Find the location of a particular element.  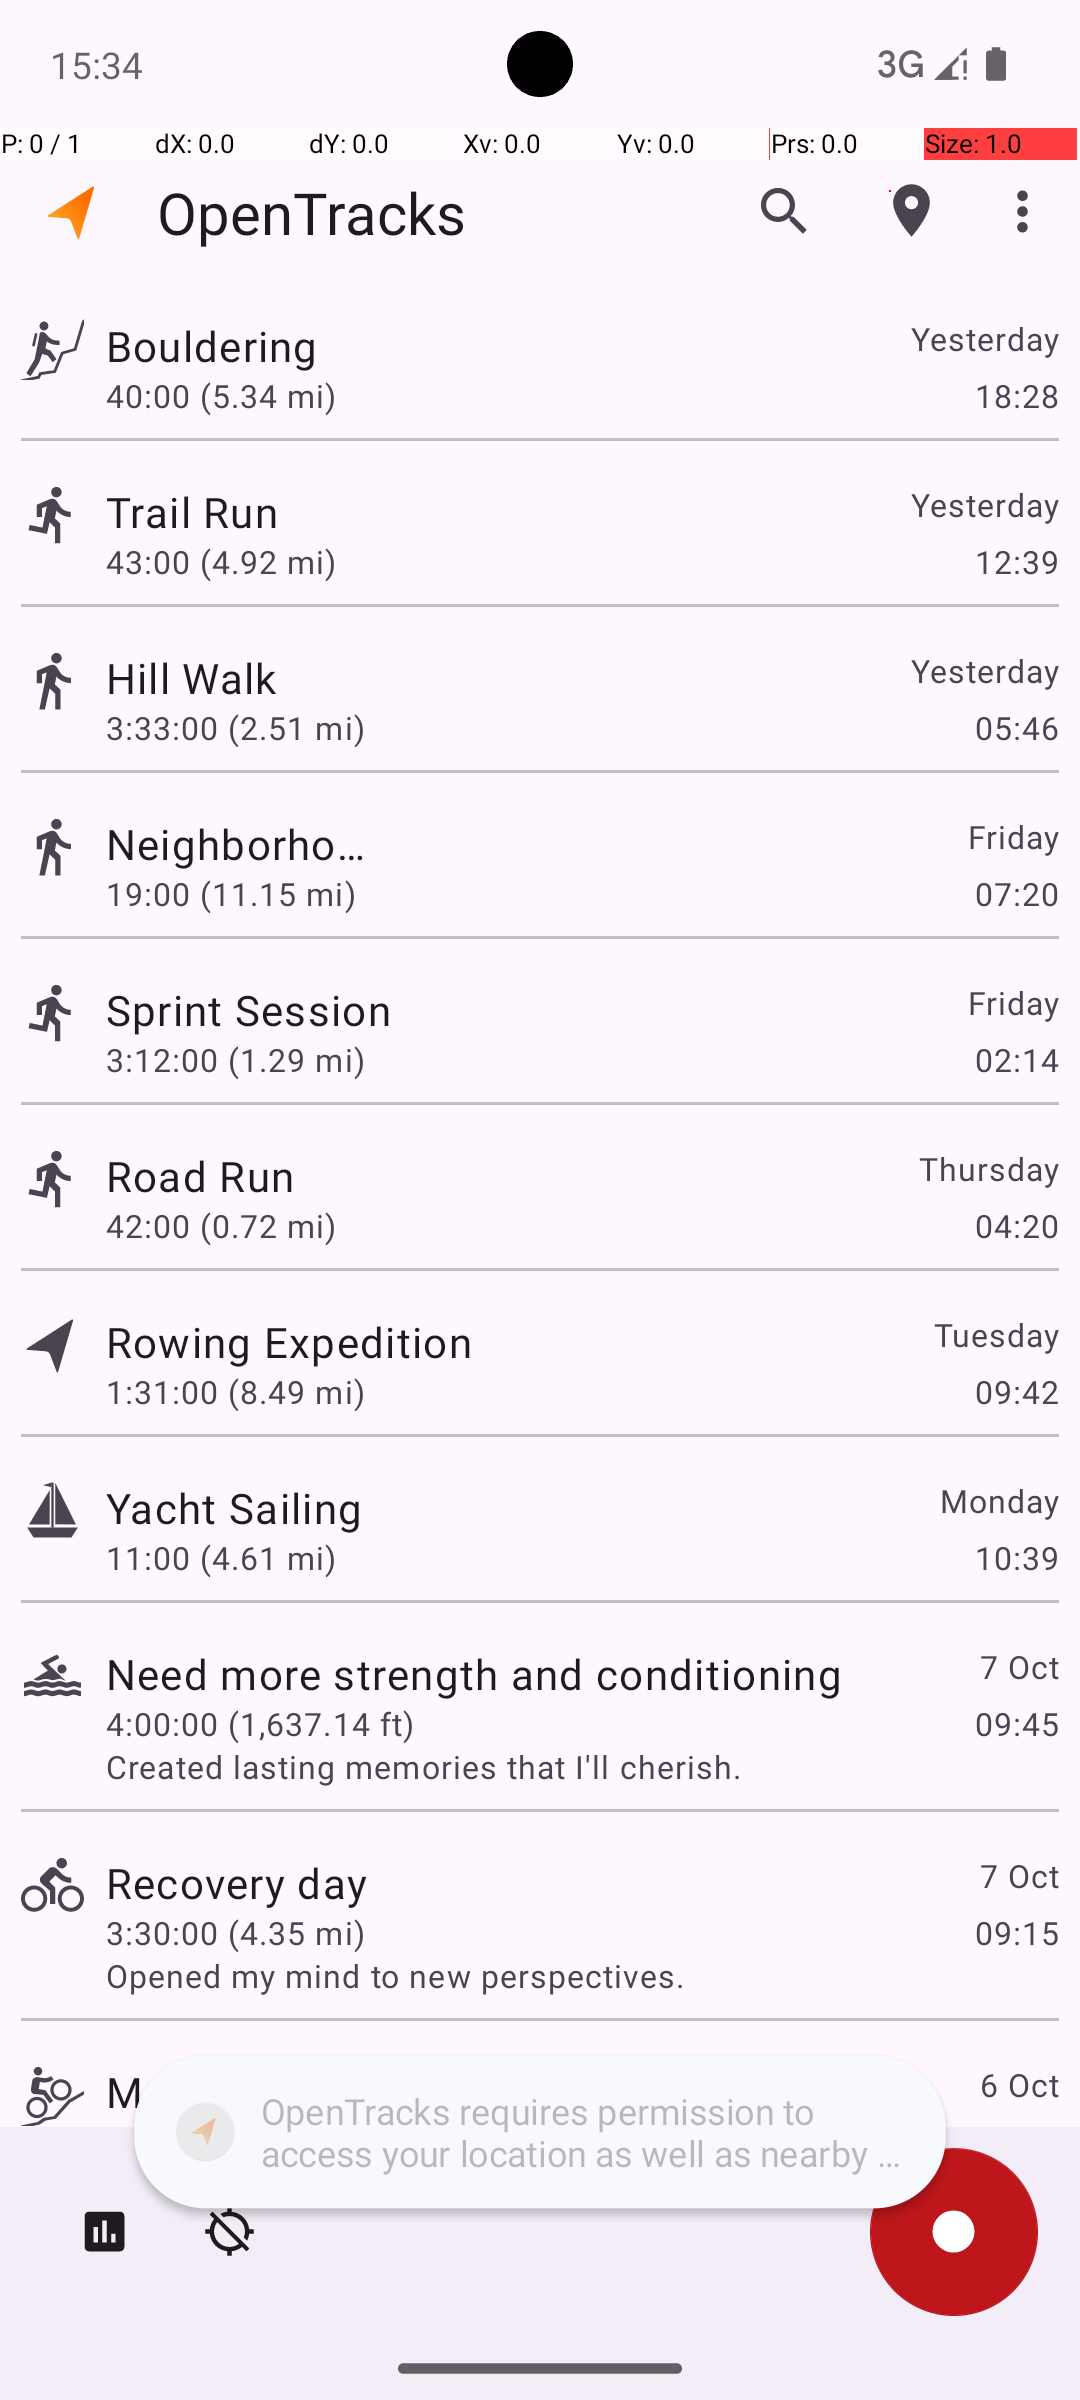

02:14 is located at coordinates (1016, 1060).